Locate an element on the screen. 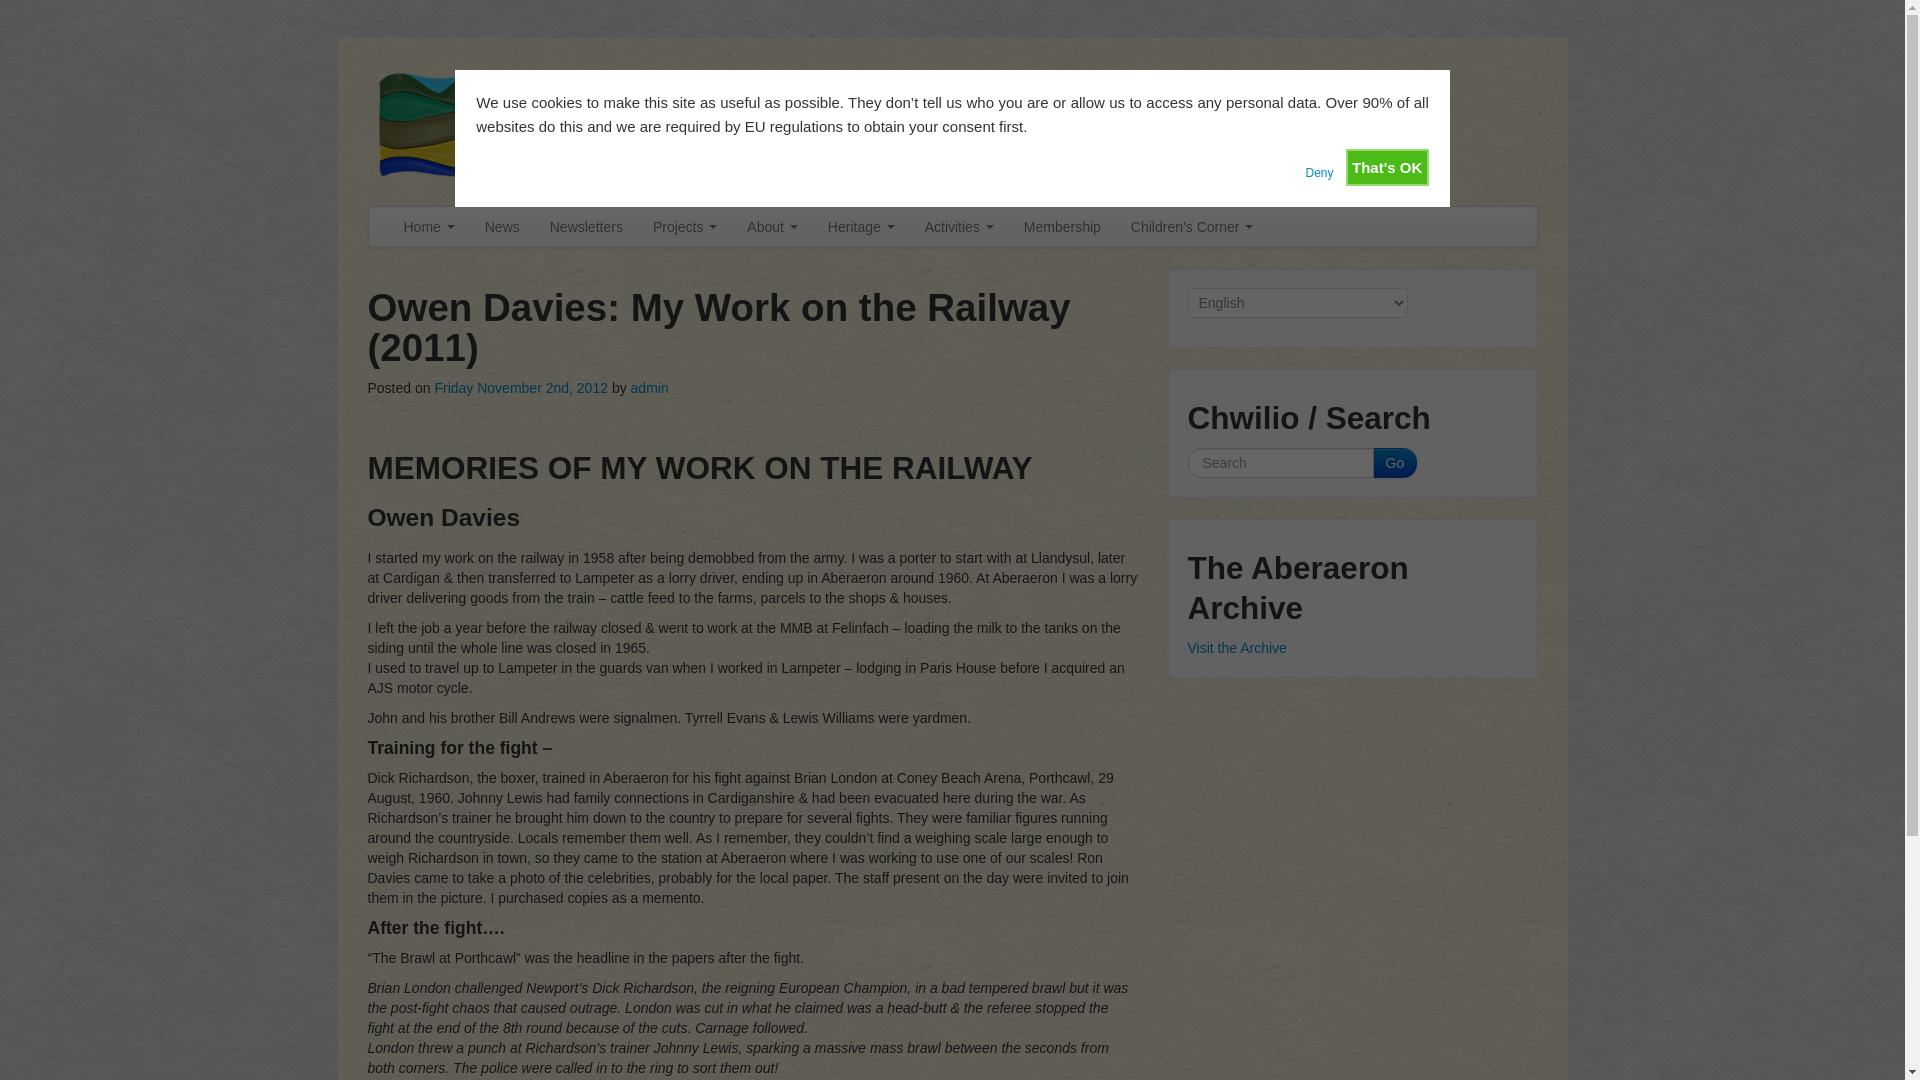 Image resolution: width=1920 pixels, height=1080 pixels. Activities is located at coordinates (960, 227).